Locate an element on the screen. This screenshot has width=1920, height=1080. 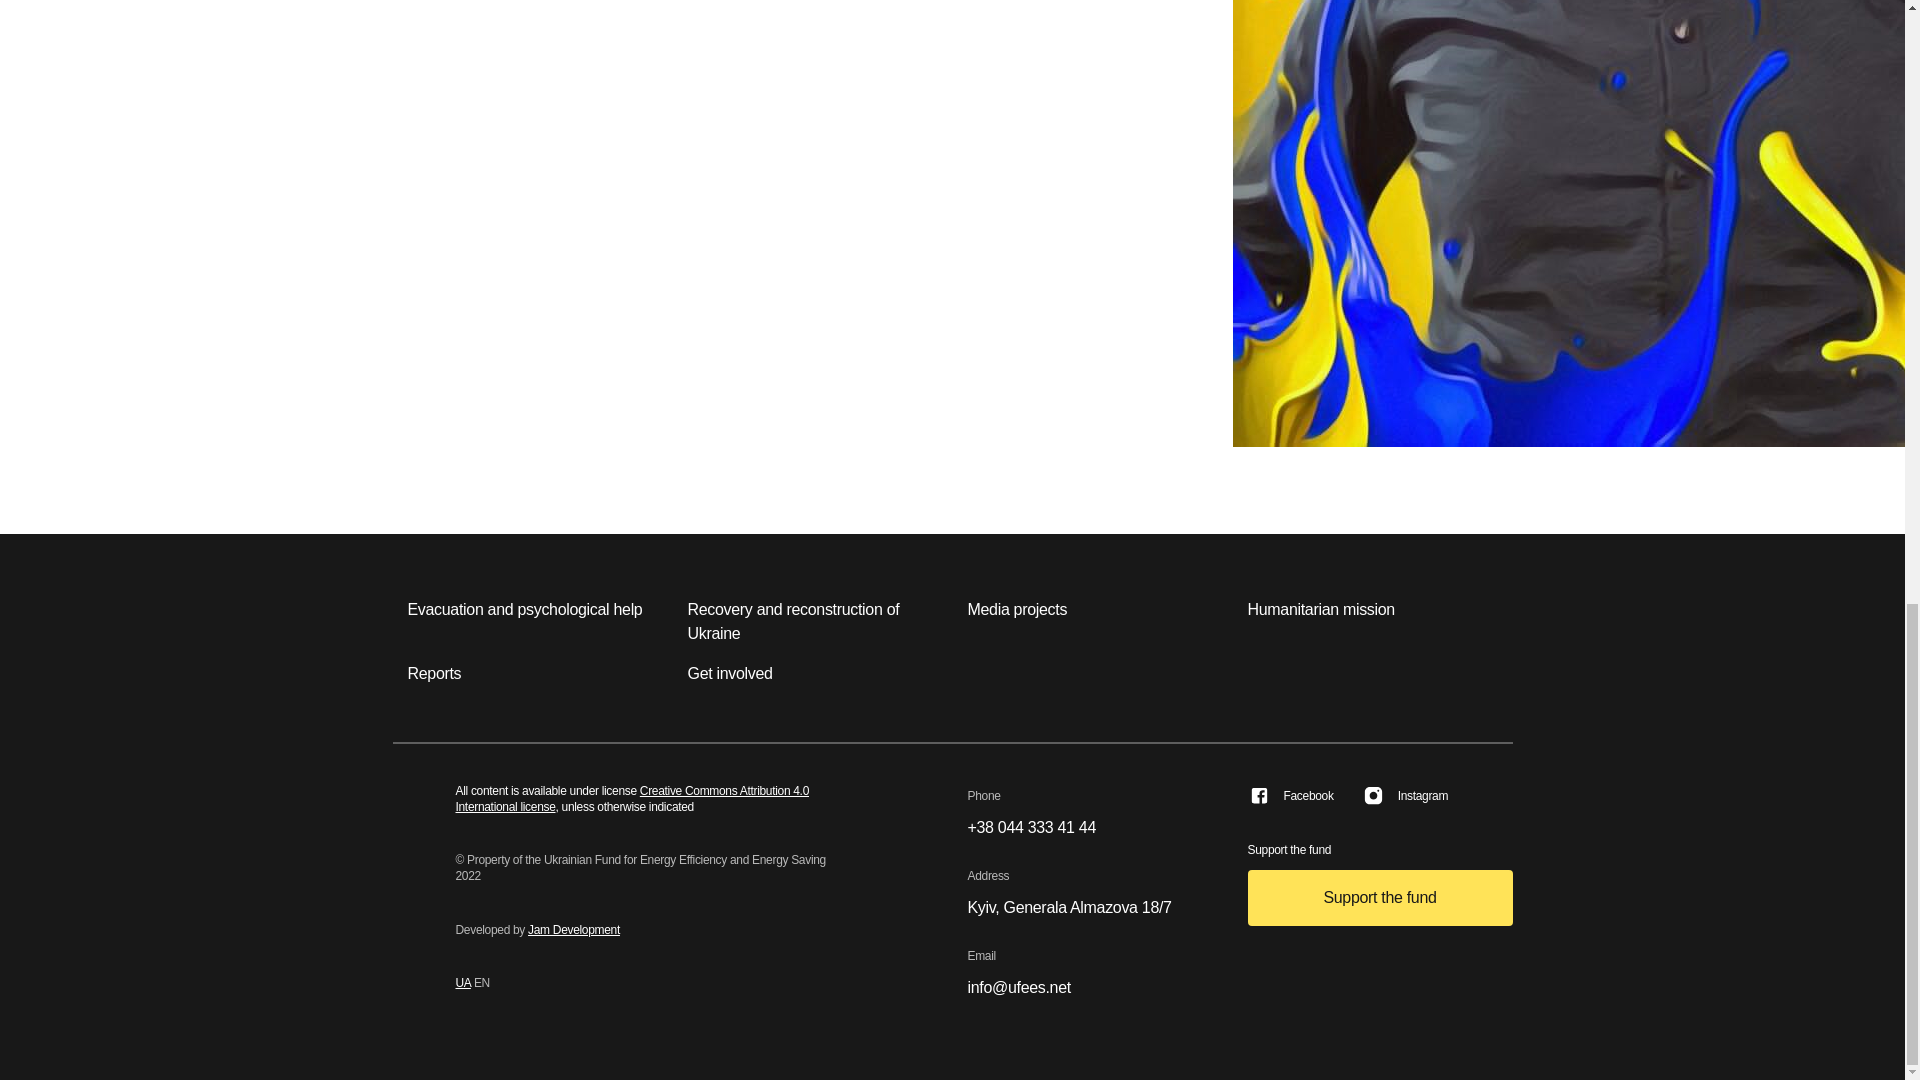
Instagram is located at coordinates (1404, 796).